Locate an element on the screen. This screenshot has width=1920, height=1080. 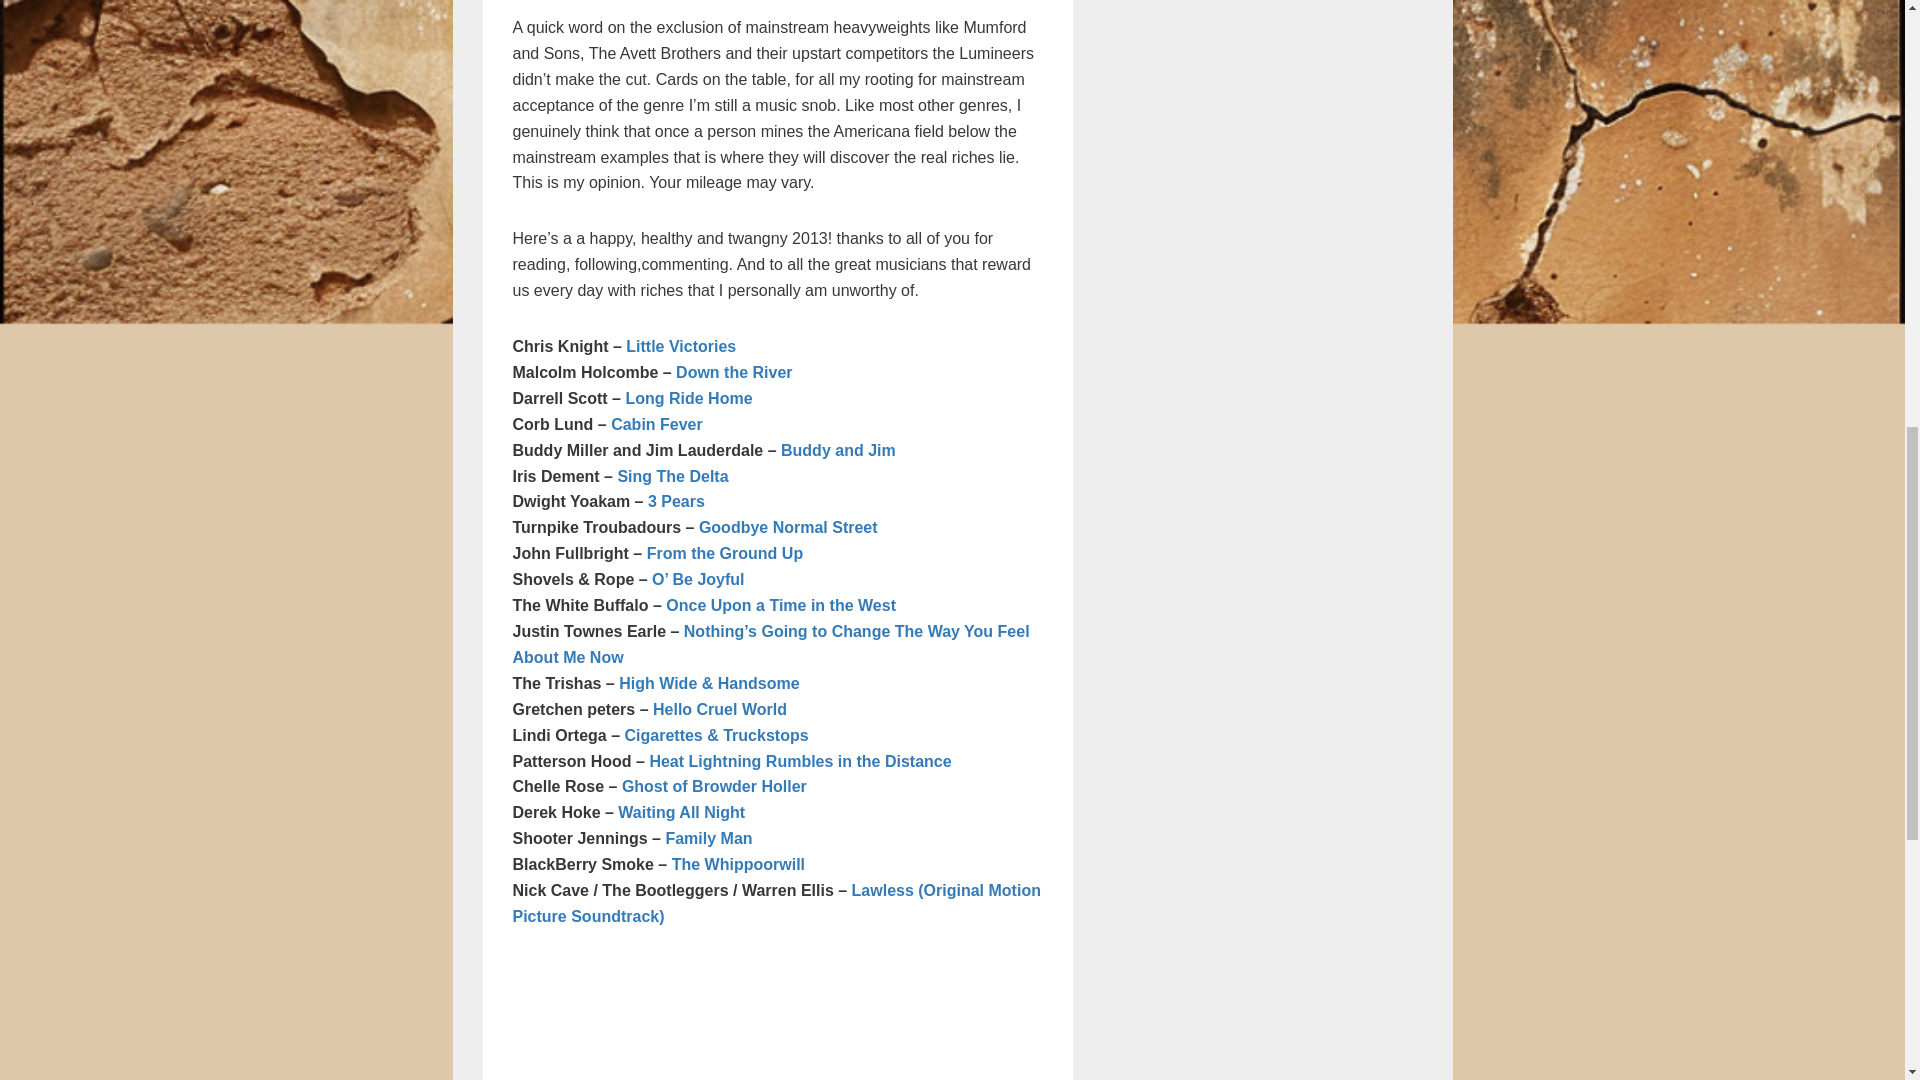
Goodbye Normal Street is located at coordinates (788, 527).